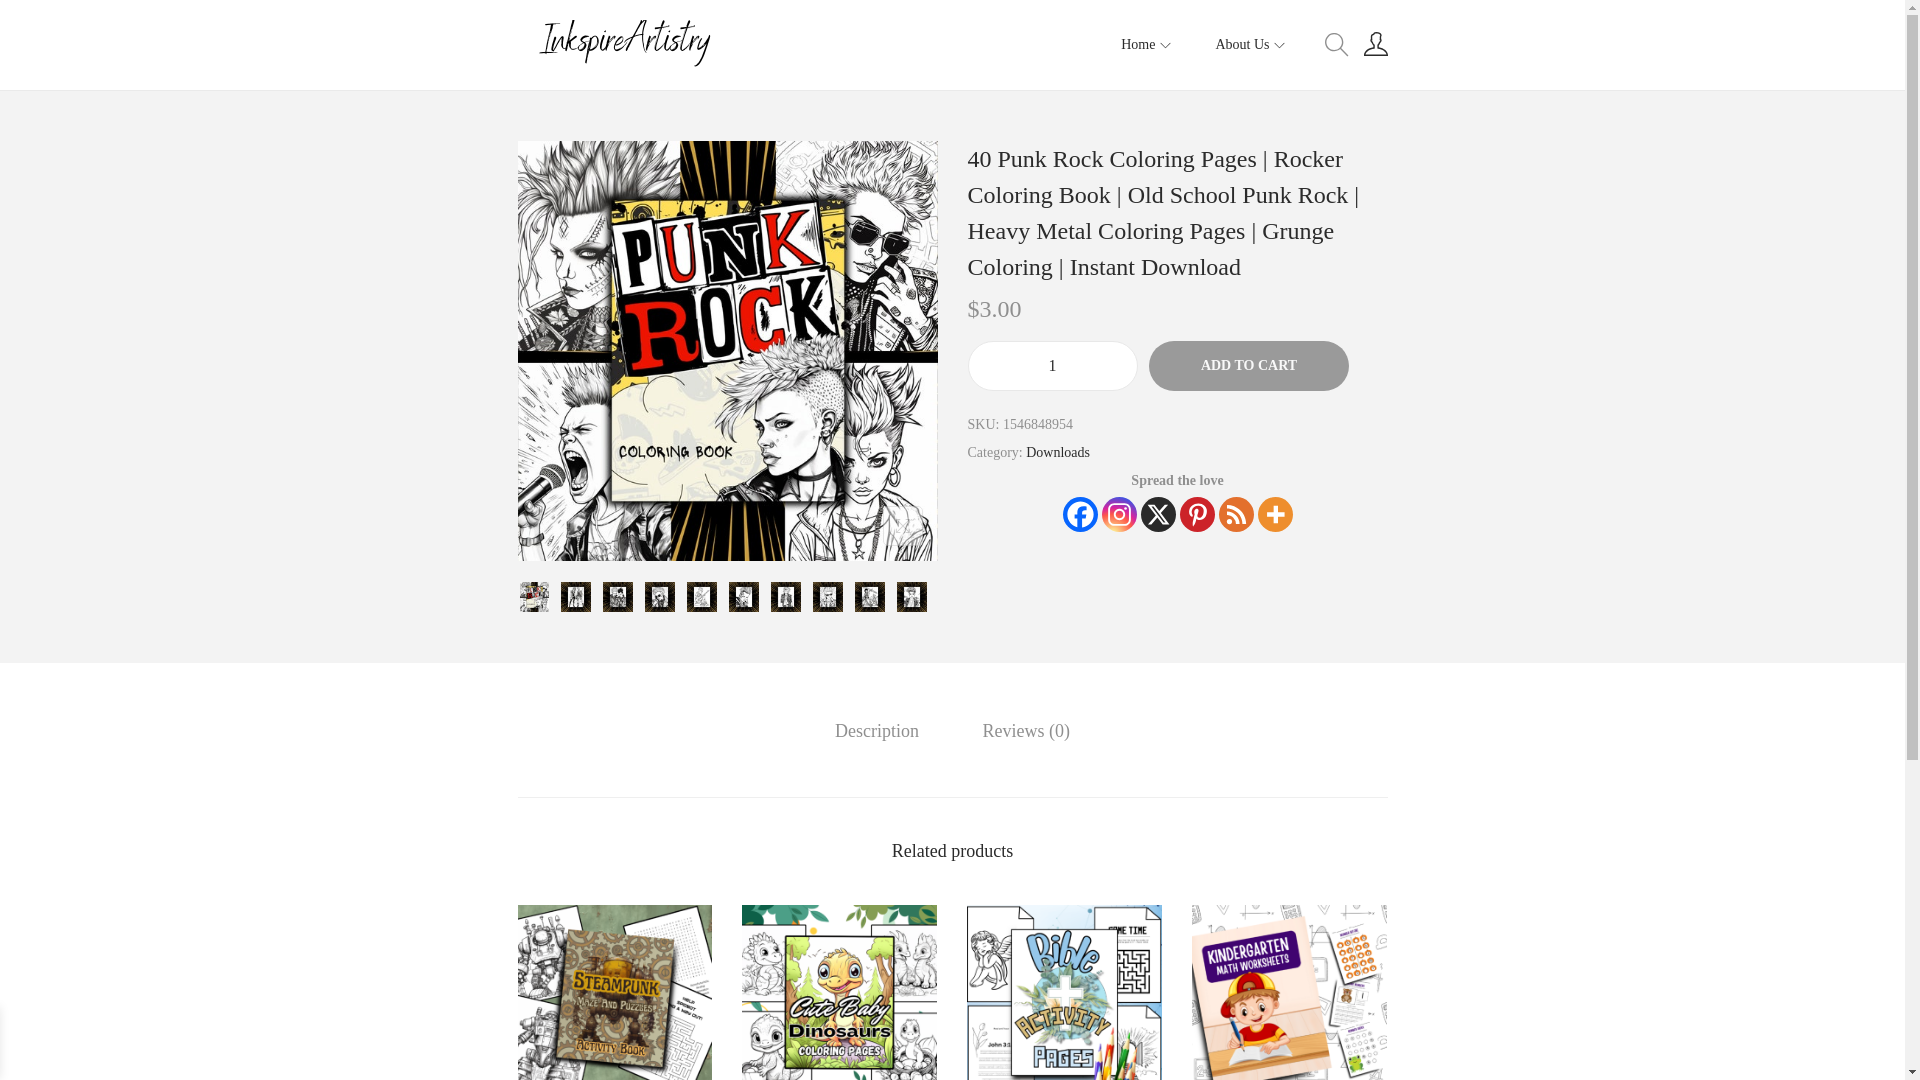  Describe the element at coordinates (1198, 514) in the screenshot. I see `Pinterest` at that location.